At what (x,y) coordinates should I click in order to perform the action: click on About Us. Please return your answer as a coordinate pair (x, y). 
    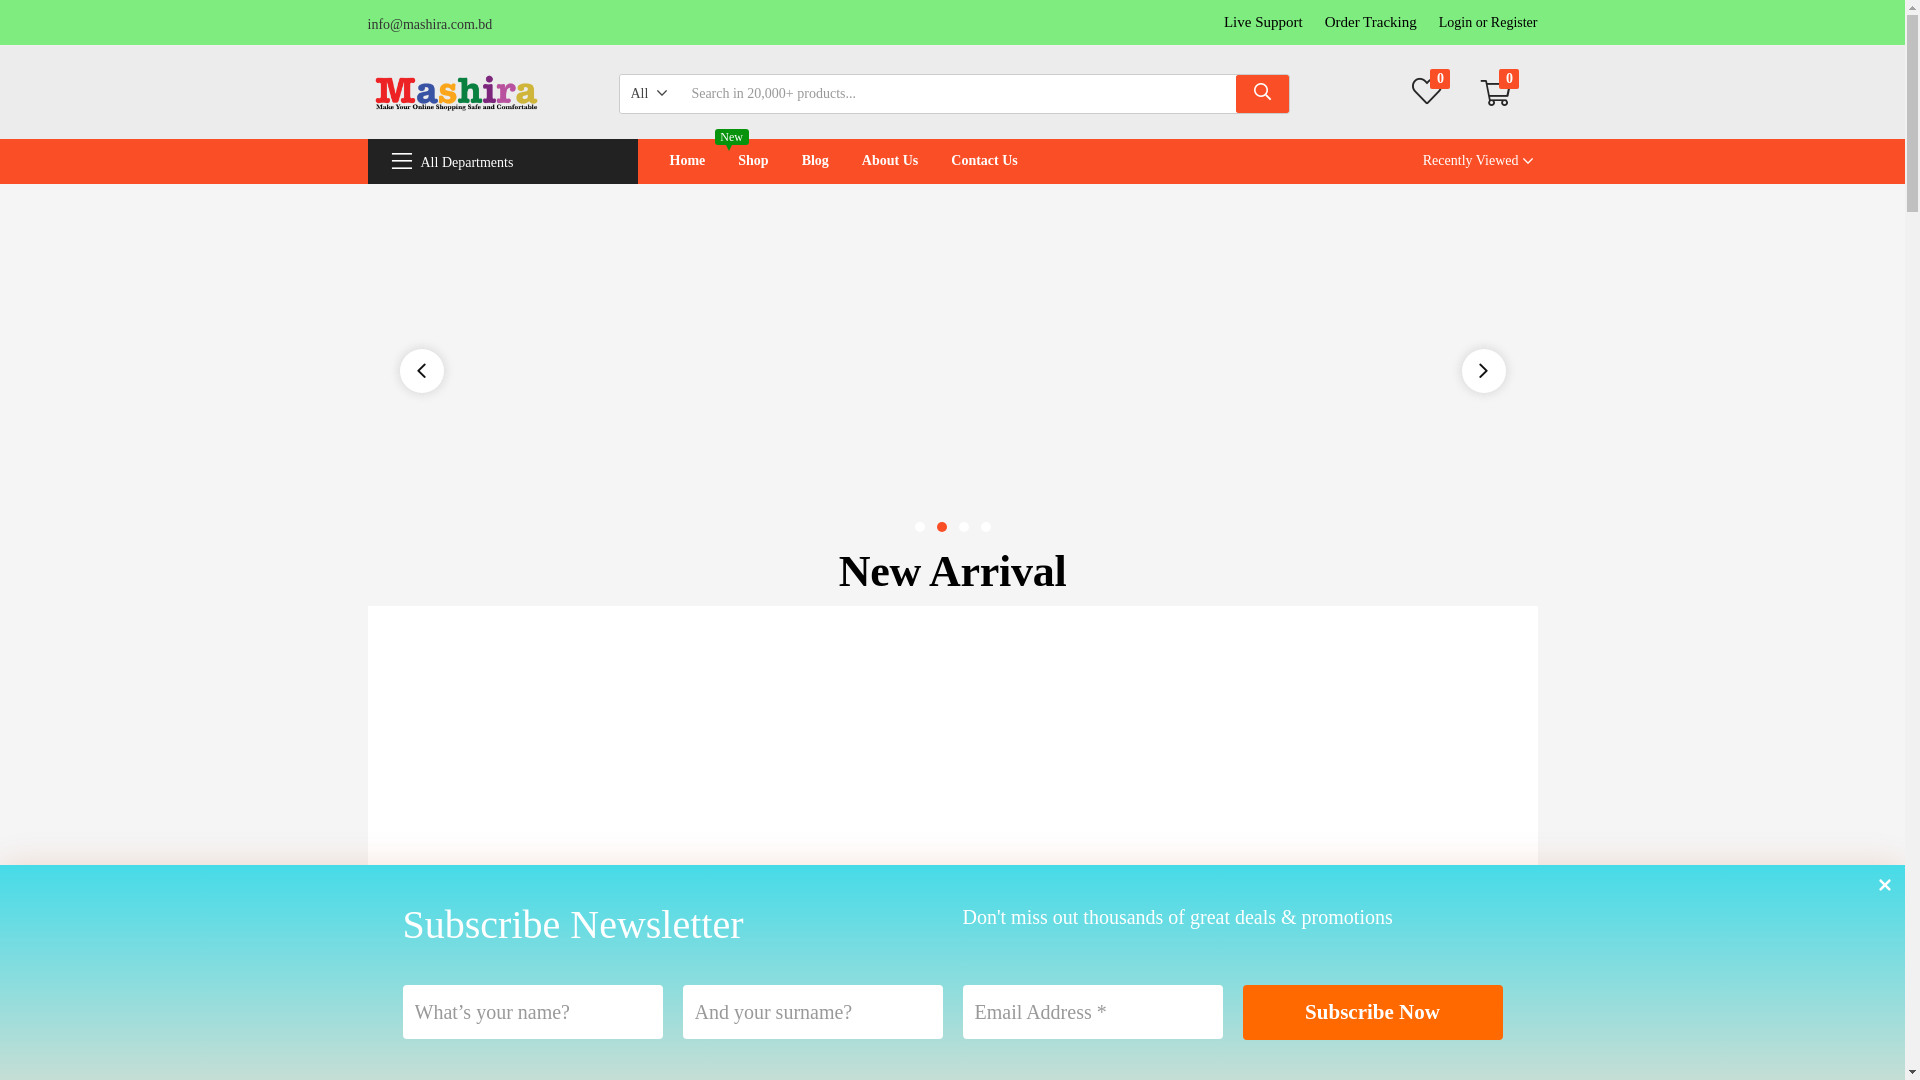
    Looking at the image, I should click on (890, 161).